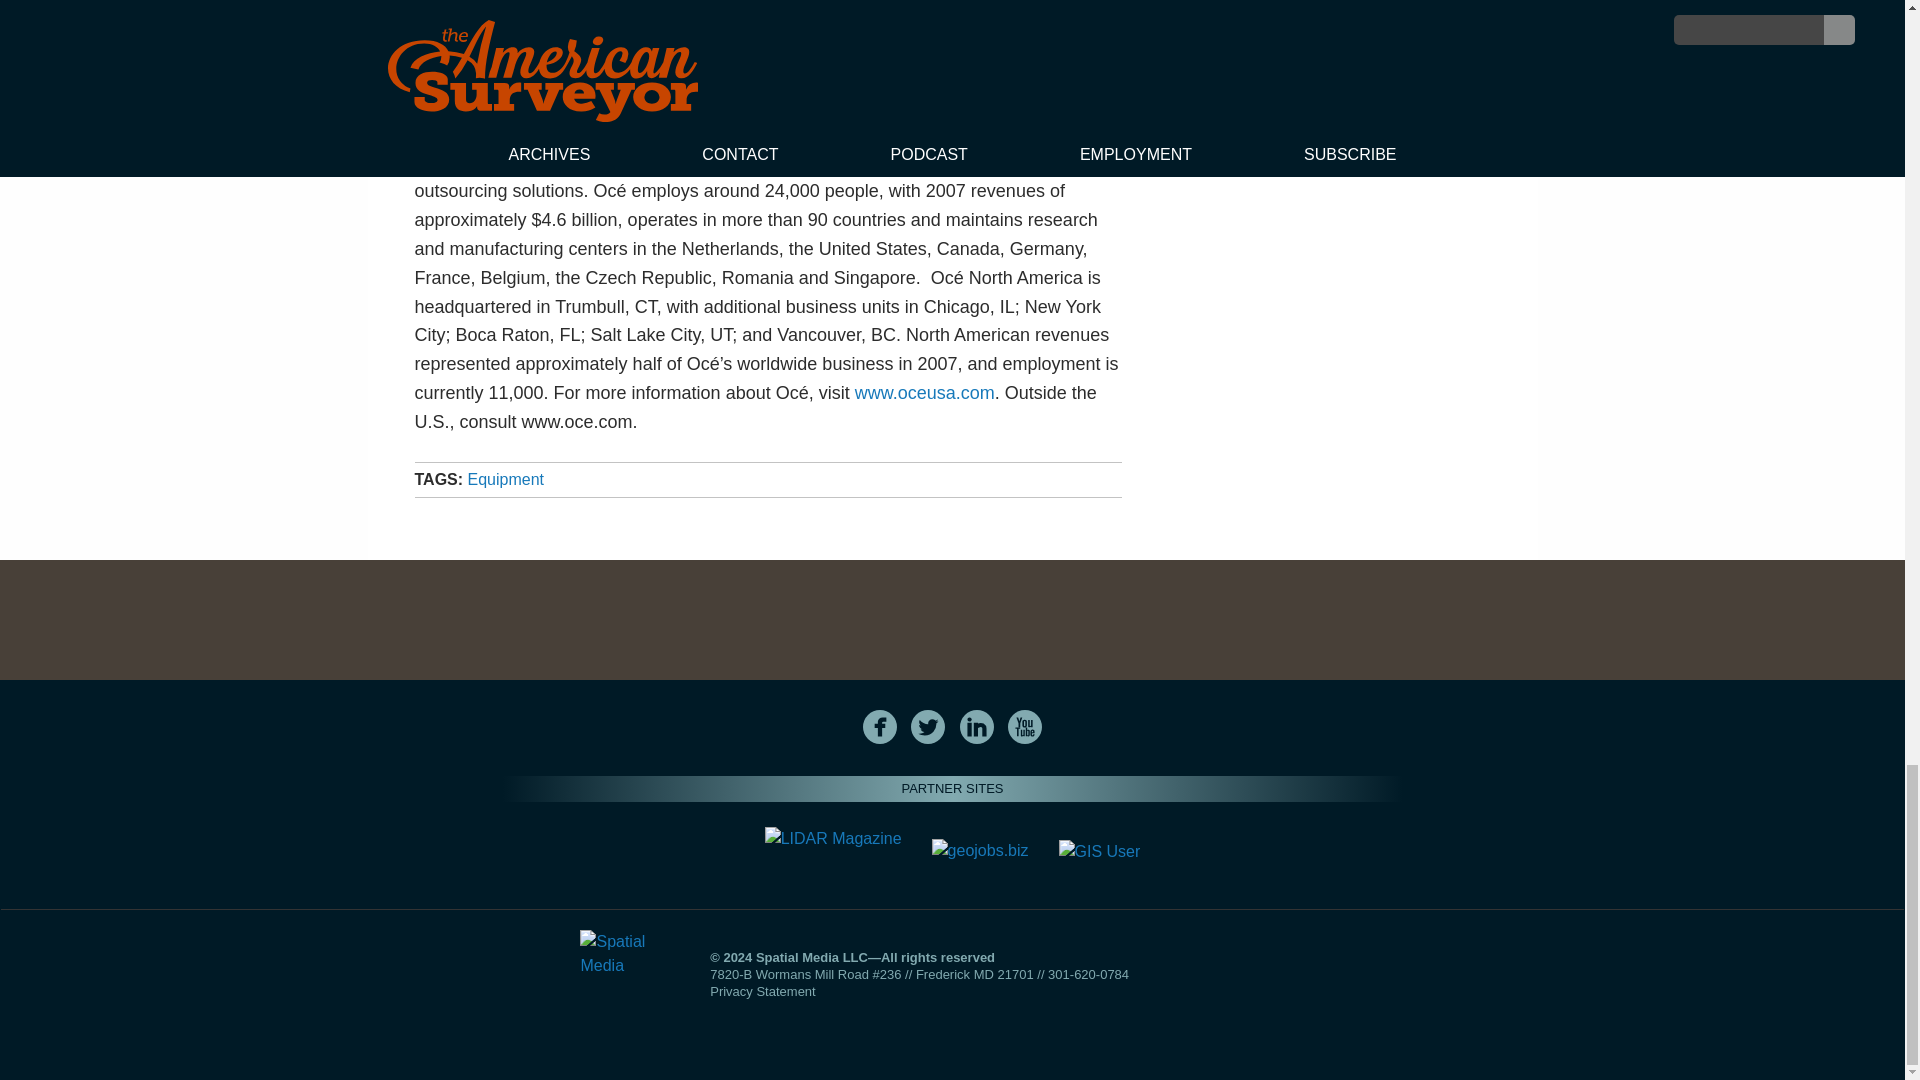 This screenshot has width=1920, height=1080. Describe the element at coordinates (506, 479) in the screenshot. I see `Equipment` at that location.